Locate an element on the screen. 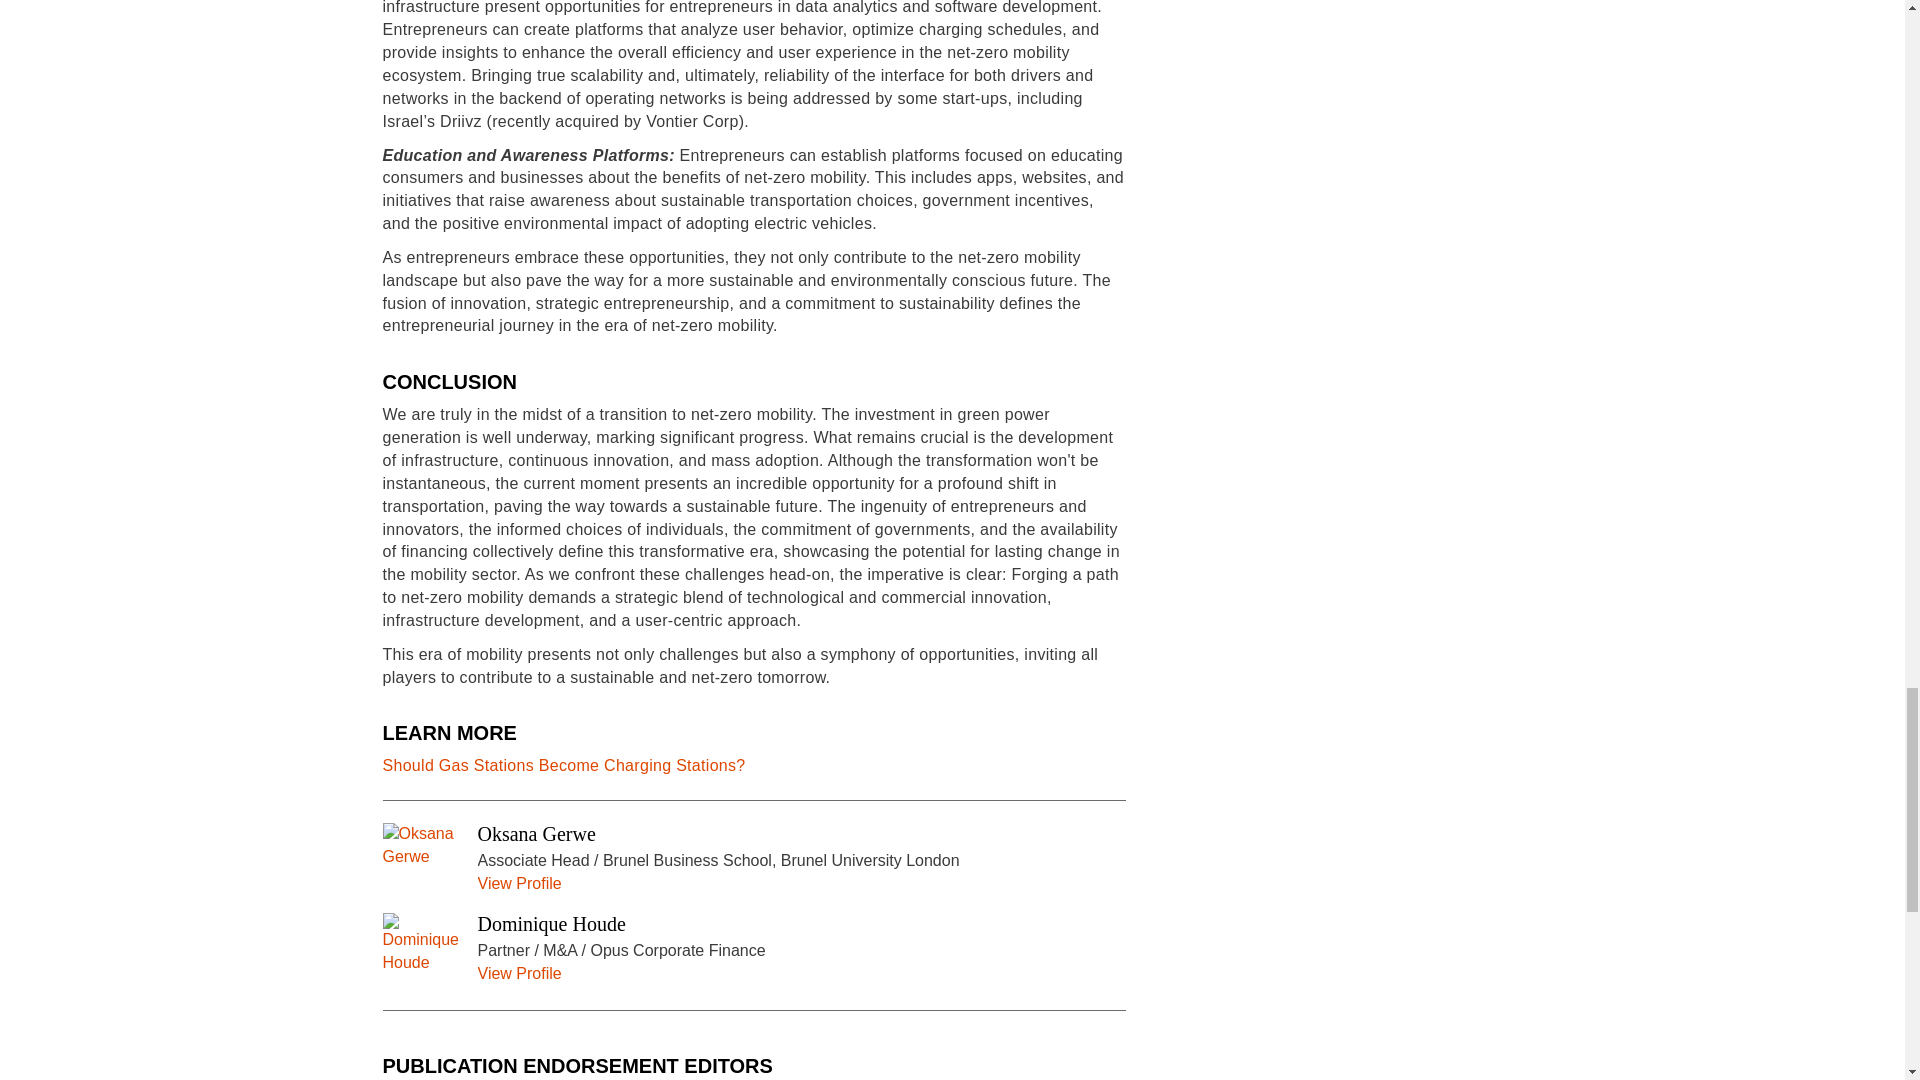 The width and height of the screenshot is (1920, 1080). View Profile is located at coordinates (520, 883).